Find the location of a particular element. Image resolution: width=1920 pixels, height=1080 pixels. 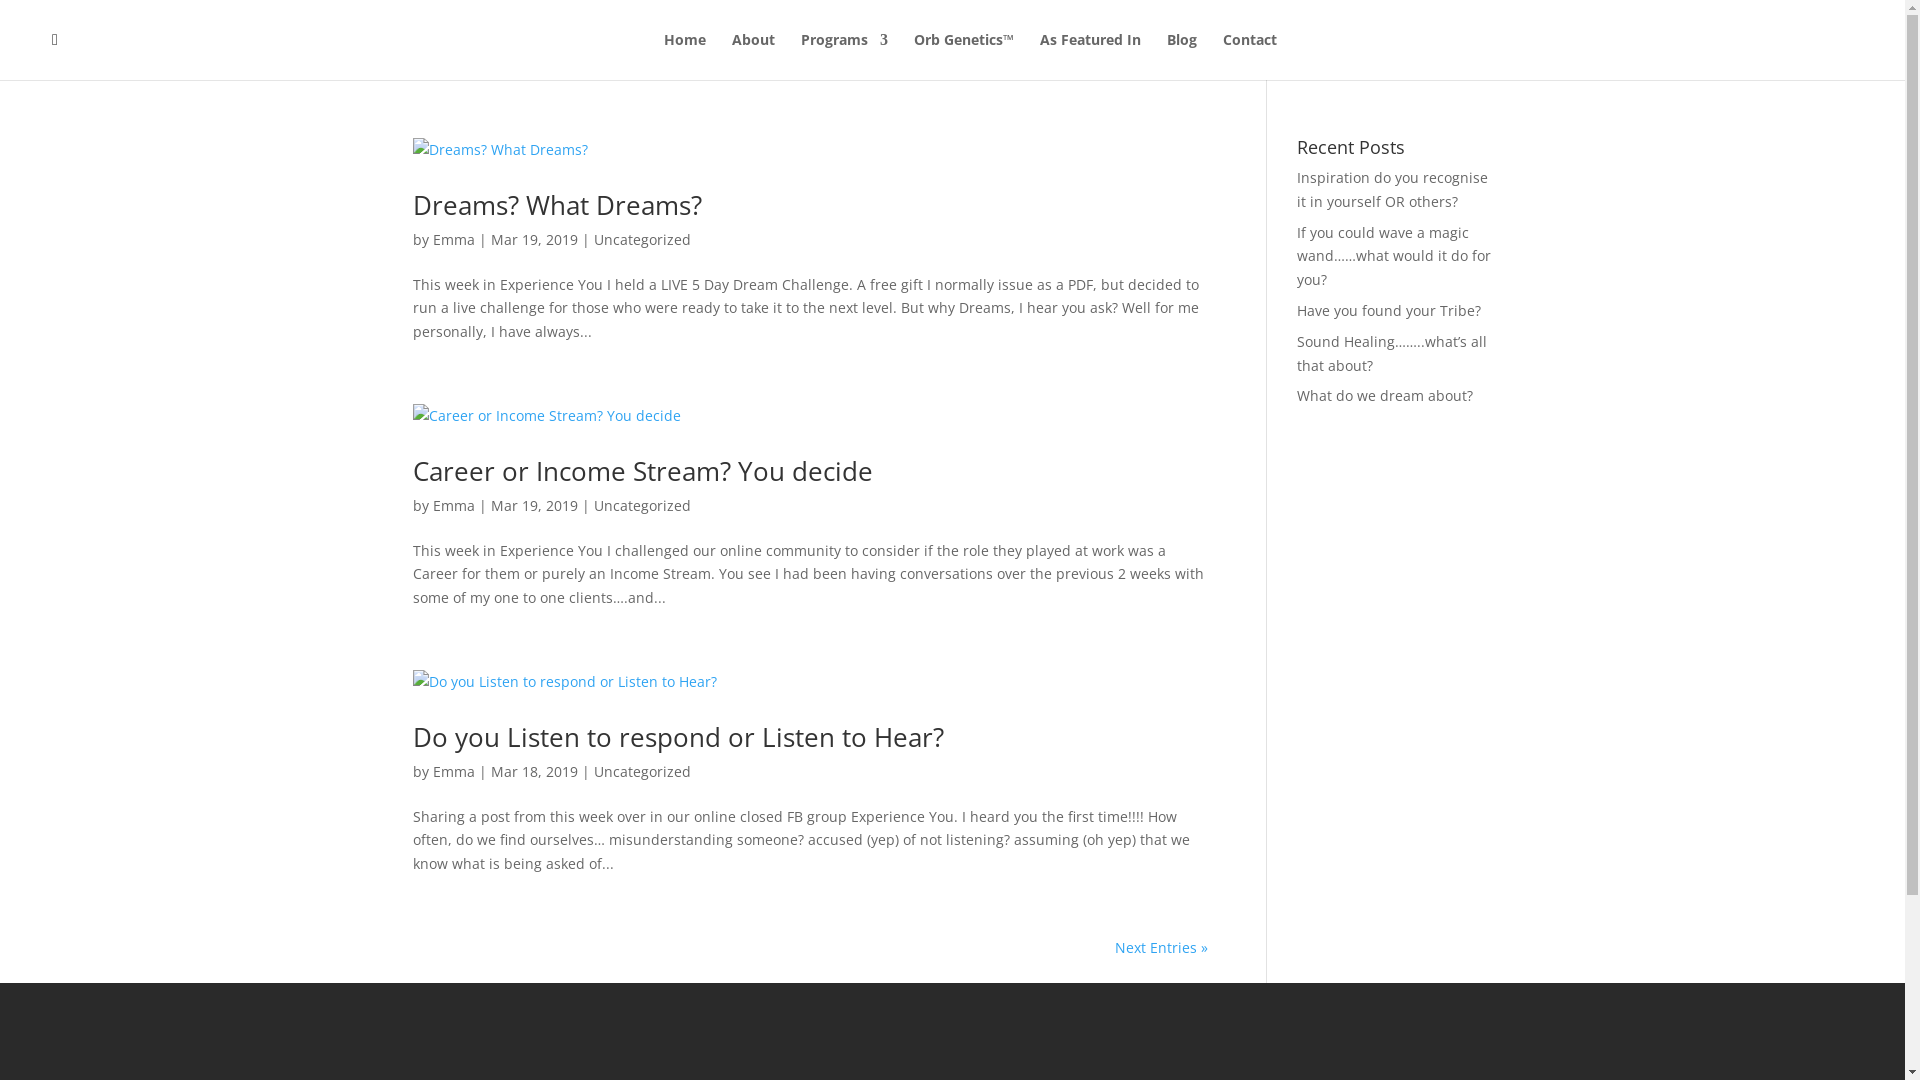

What do we dream about? is located at coordinates (1385, 396).